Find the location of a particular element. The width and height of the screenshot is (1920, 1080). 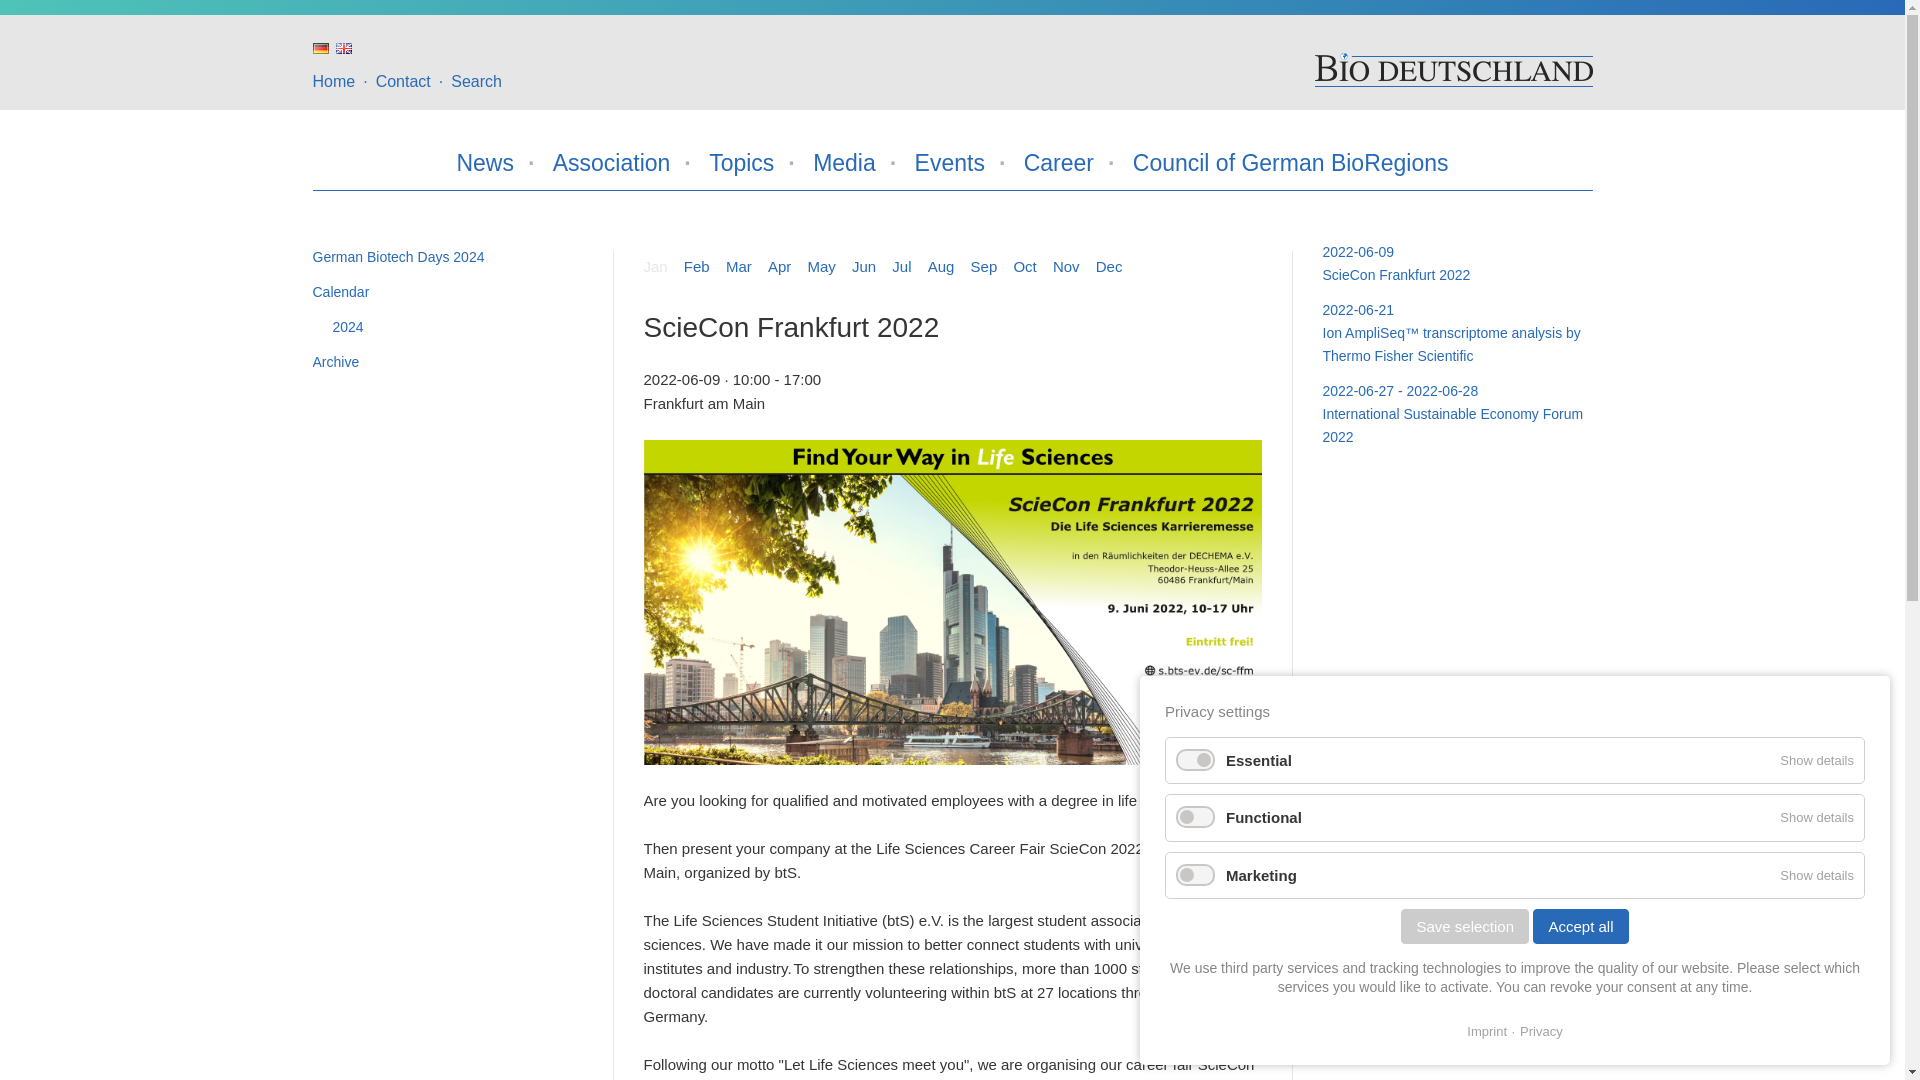

Career is located at coordinates (1058, 162).